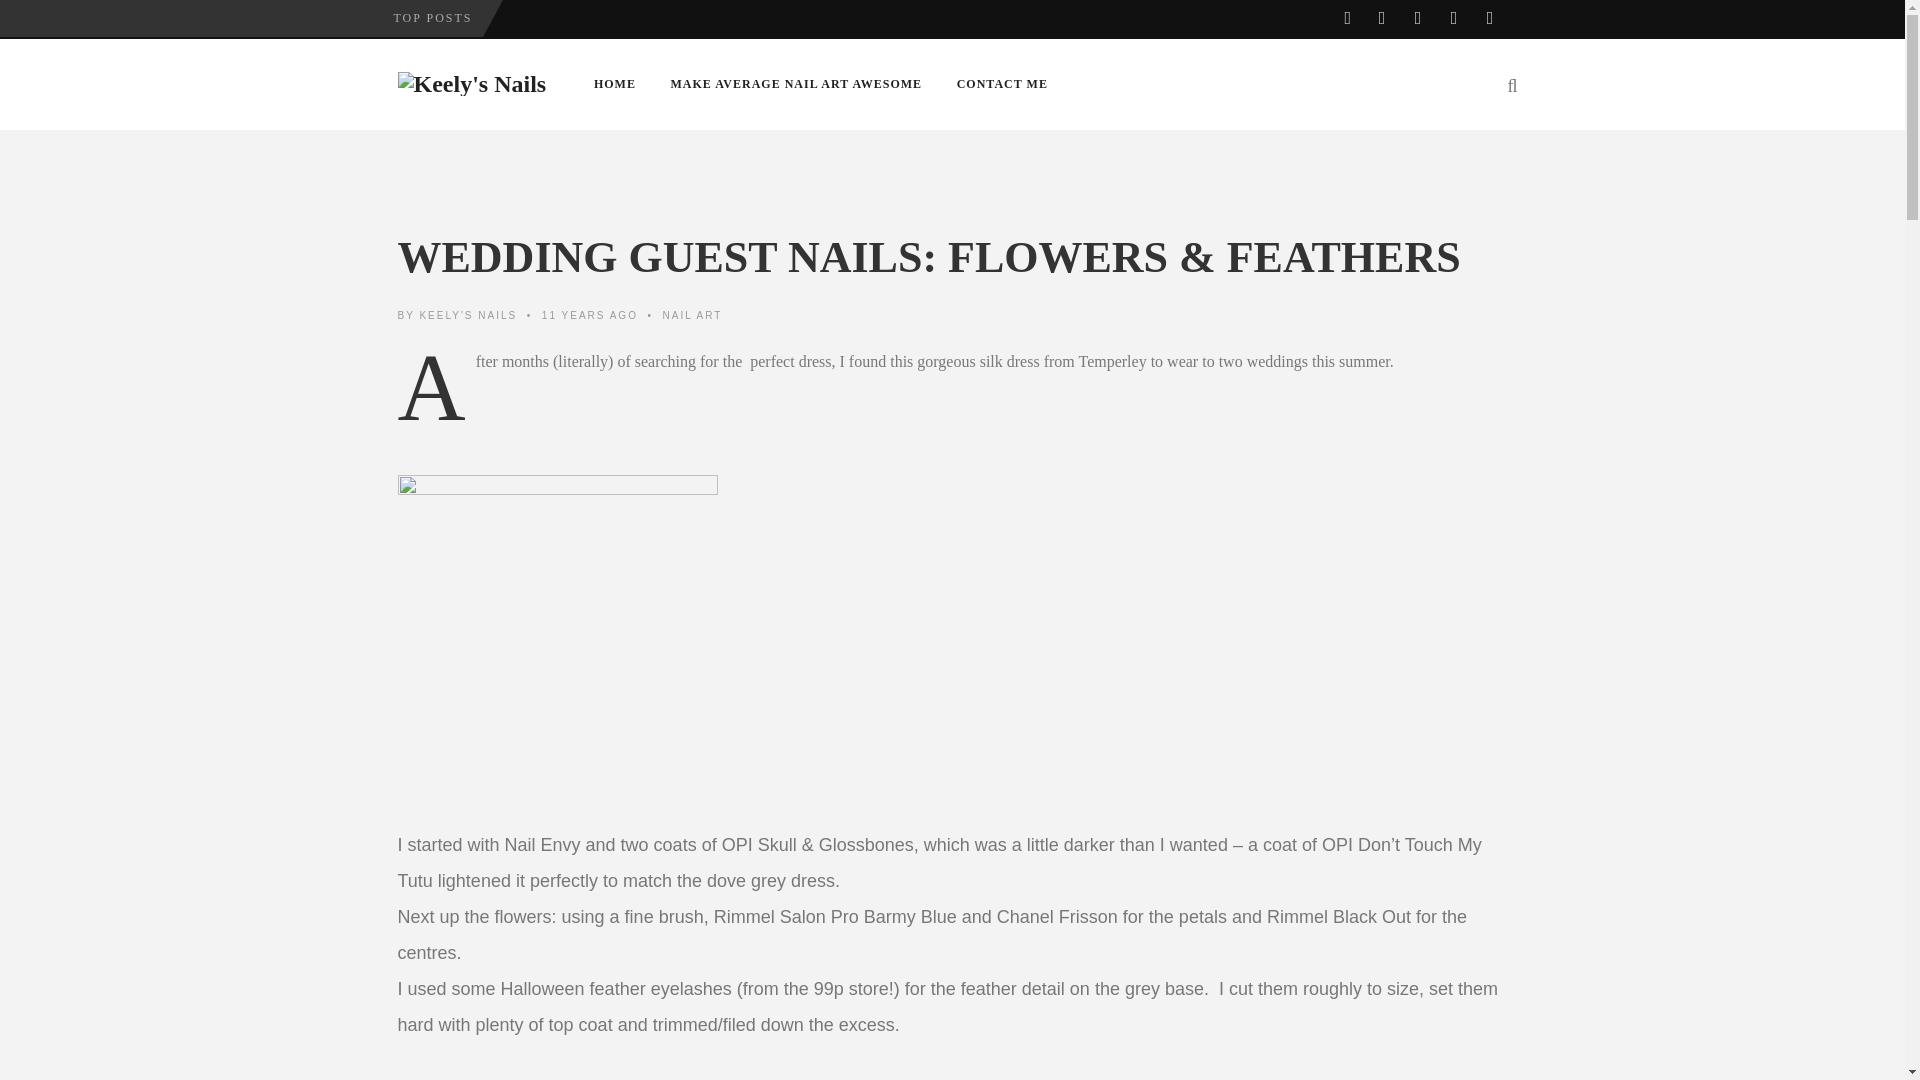 The width and height of the screenshot is (1920, 1080). I want to click on NAIL ART, so click(692, 314).